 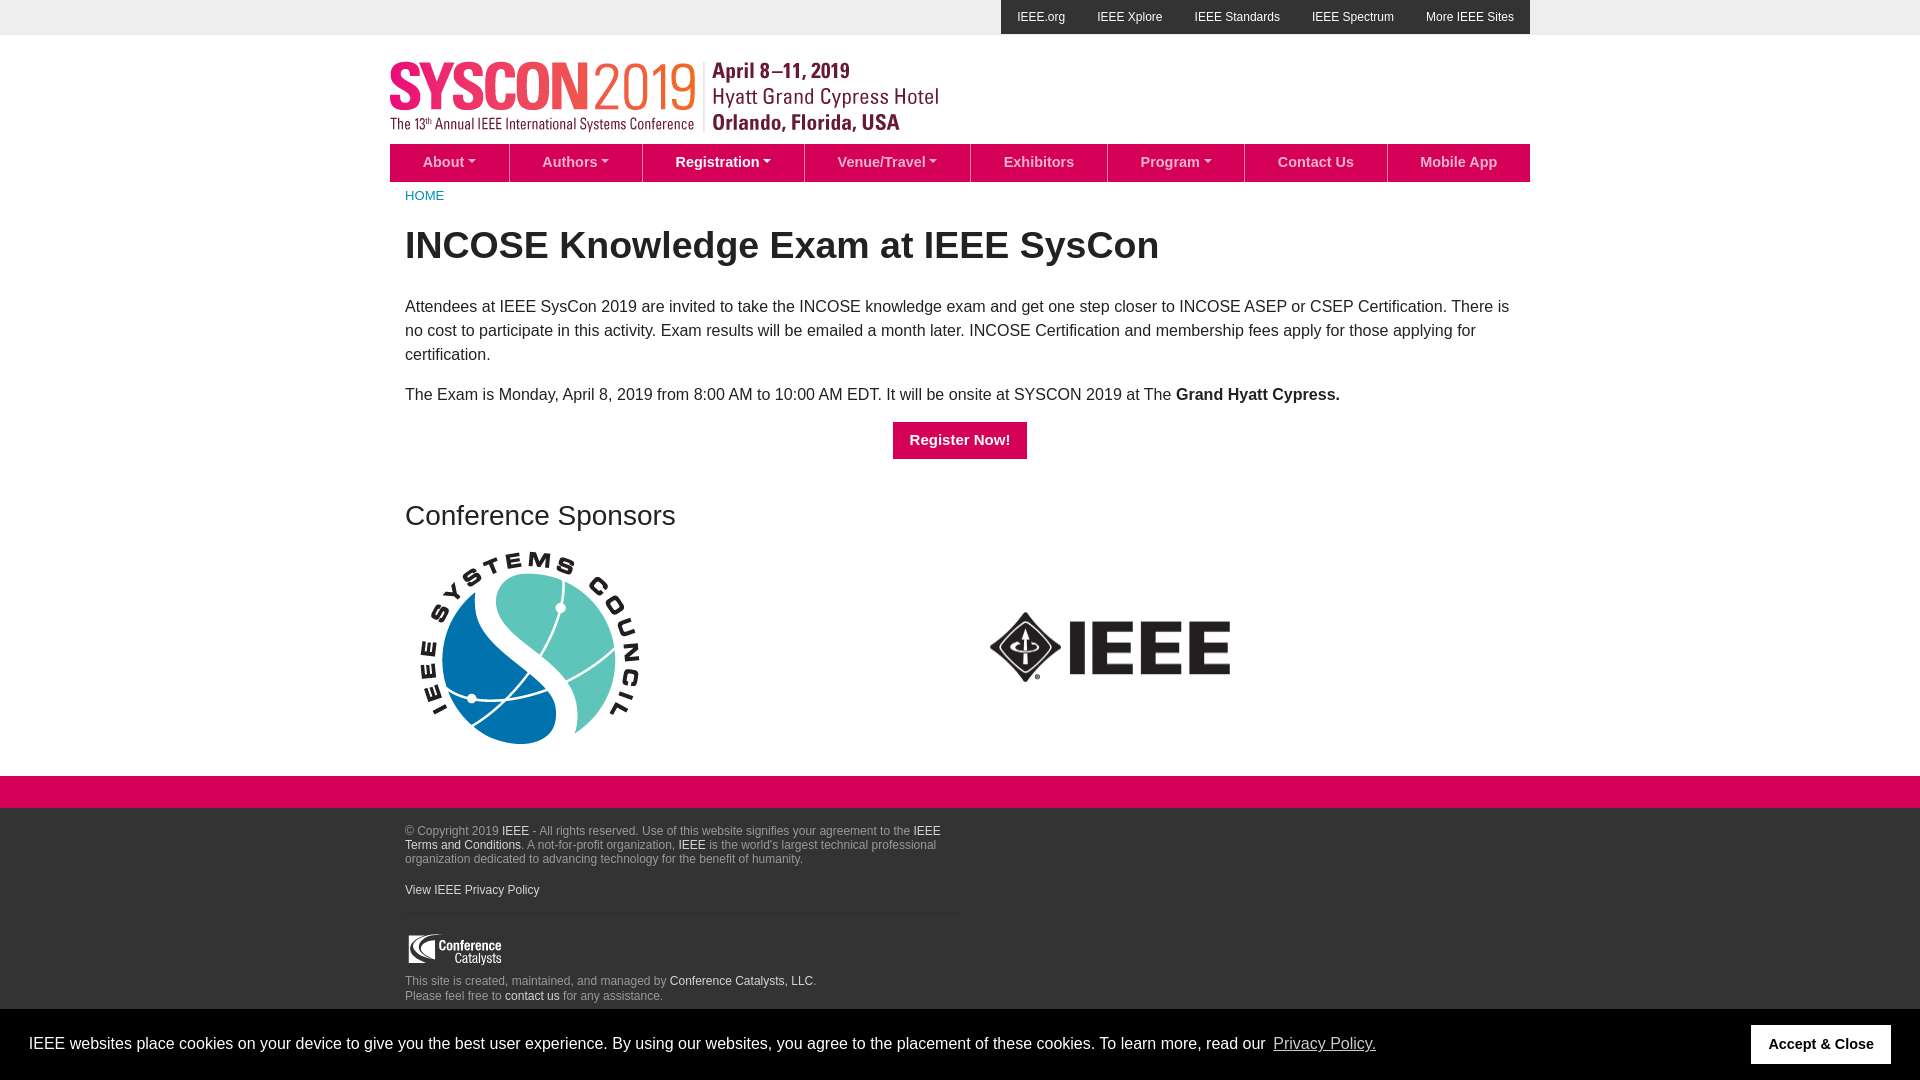 What do you see at coordinates (448, 162) in the screenshot?
I see `About` at bounding box center [448, 162].